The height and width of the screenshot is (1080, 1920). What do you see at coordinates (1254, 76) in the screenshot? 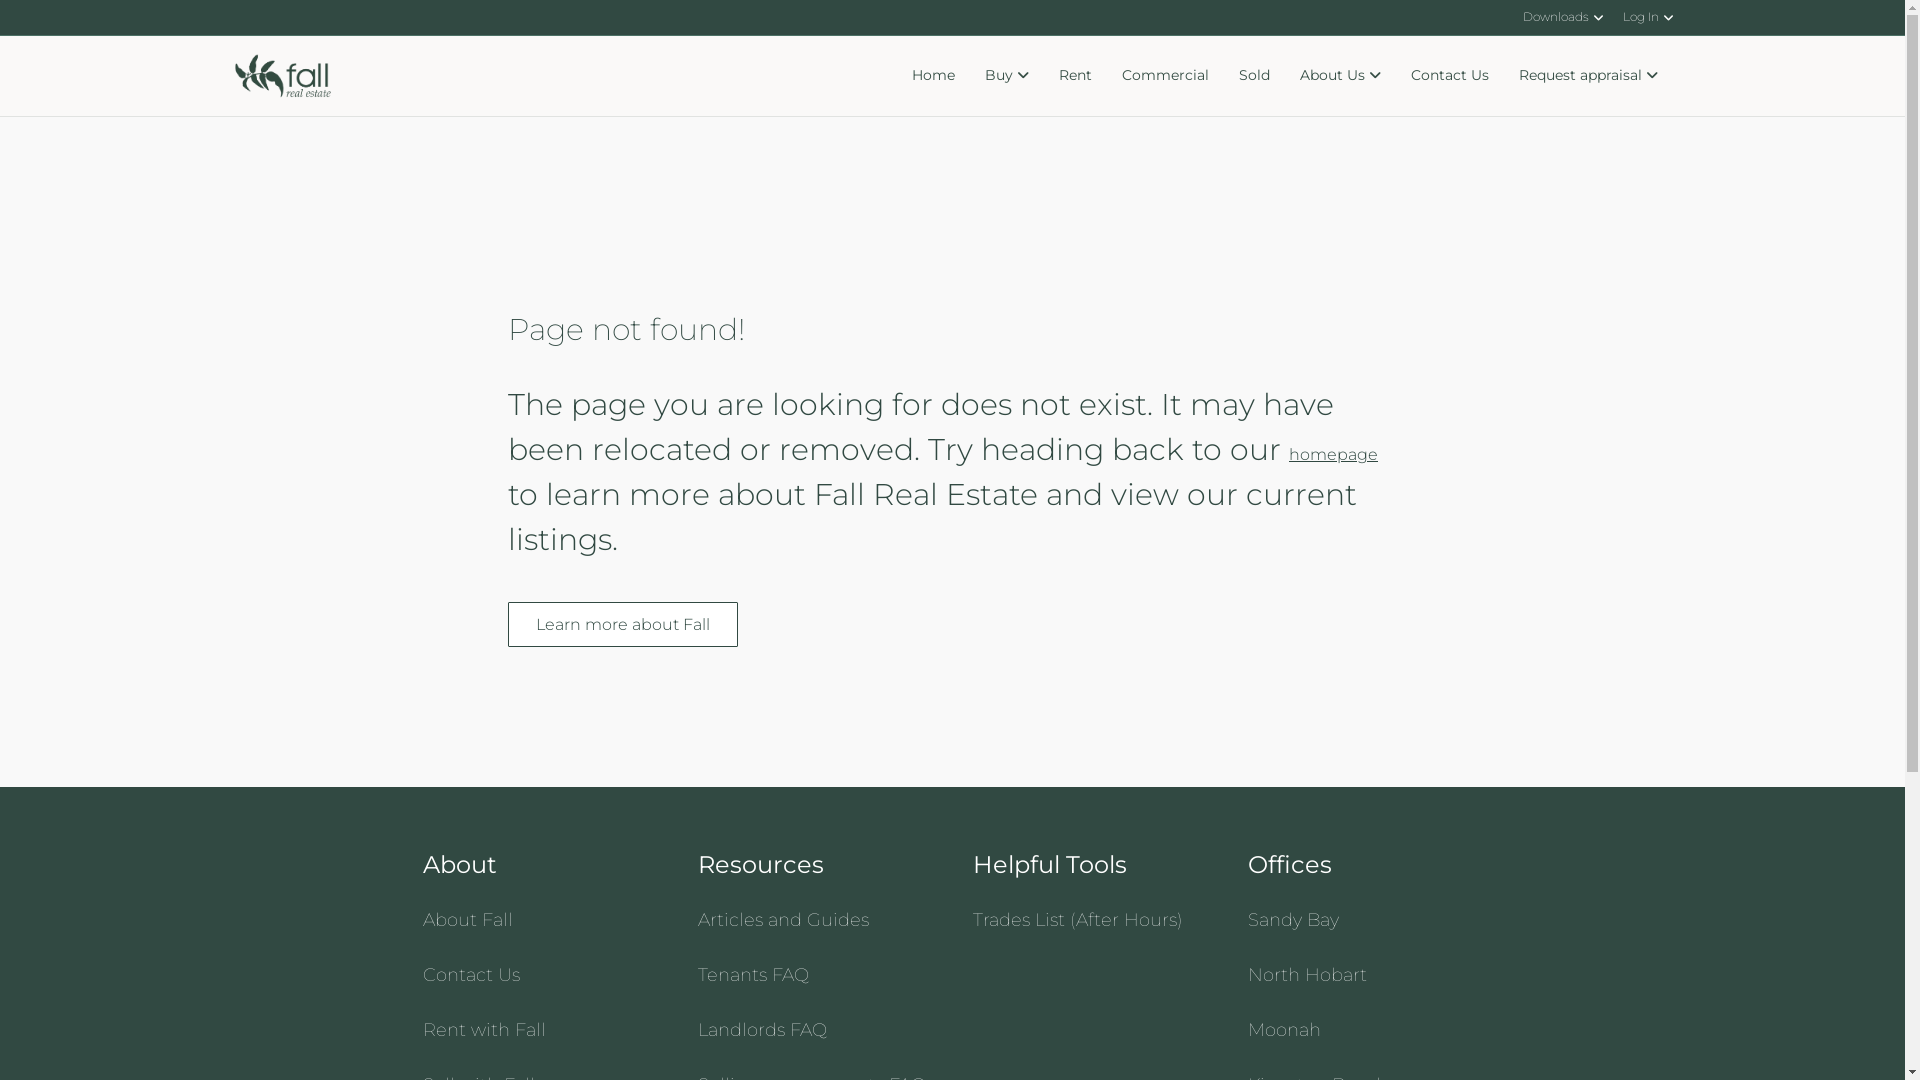
I see `Sold` at bounding box center [1254, 76].